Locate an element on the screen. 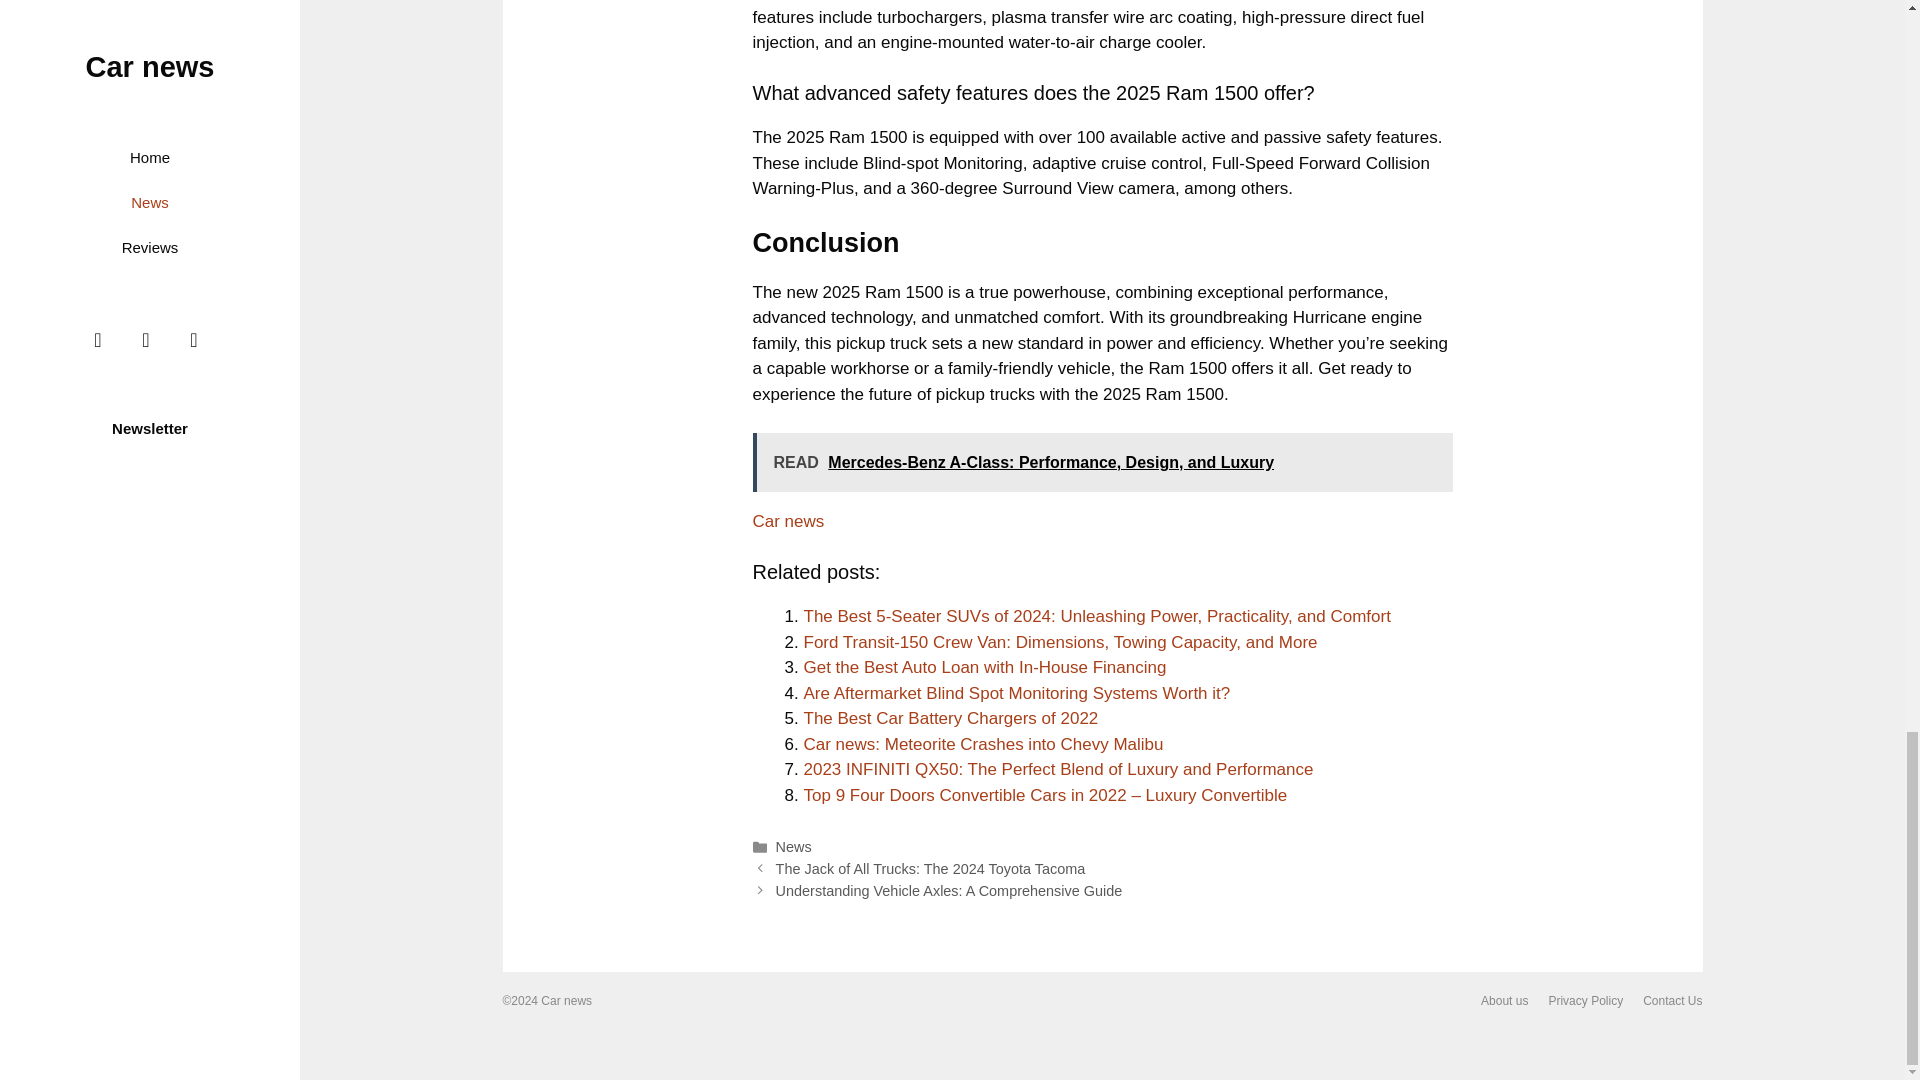 The image size is (1920, 1080). Get the Best Auto Loan with In-House Financing is located at coordinates (986, 667).